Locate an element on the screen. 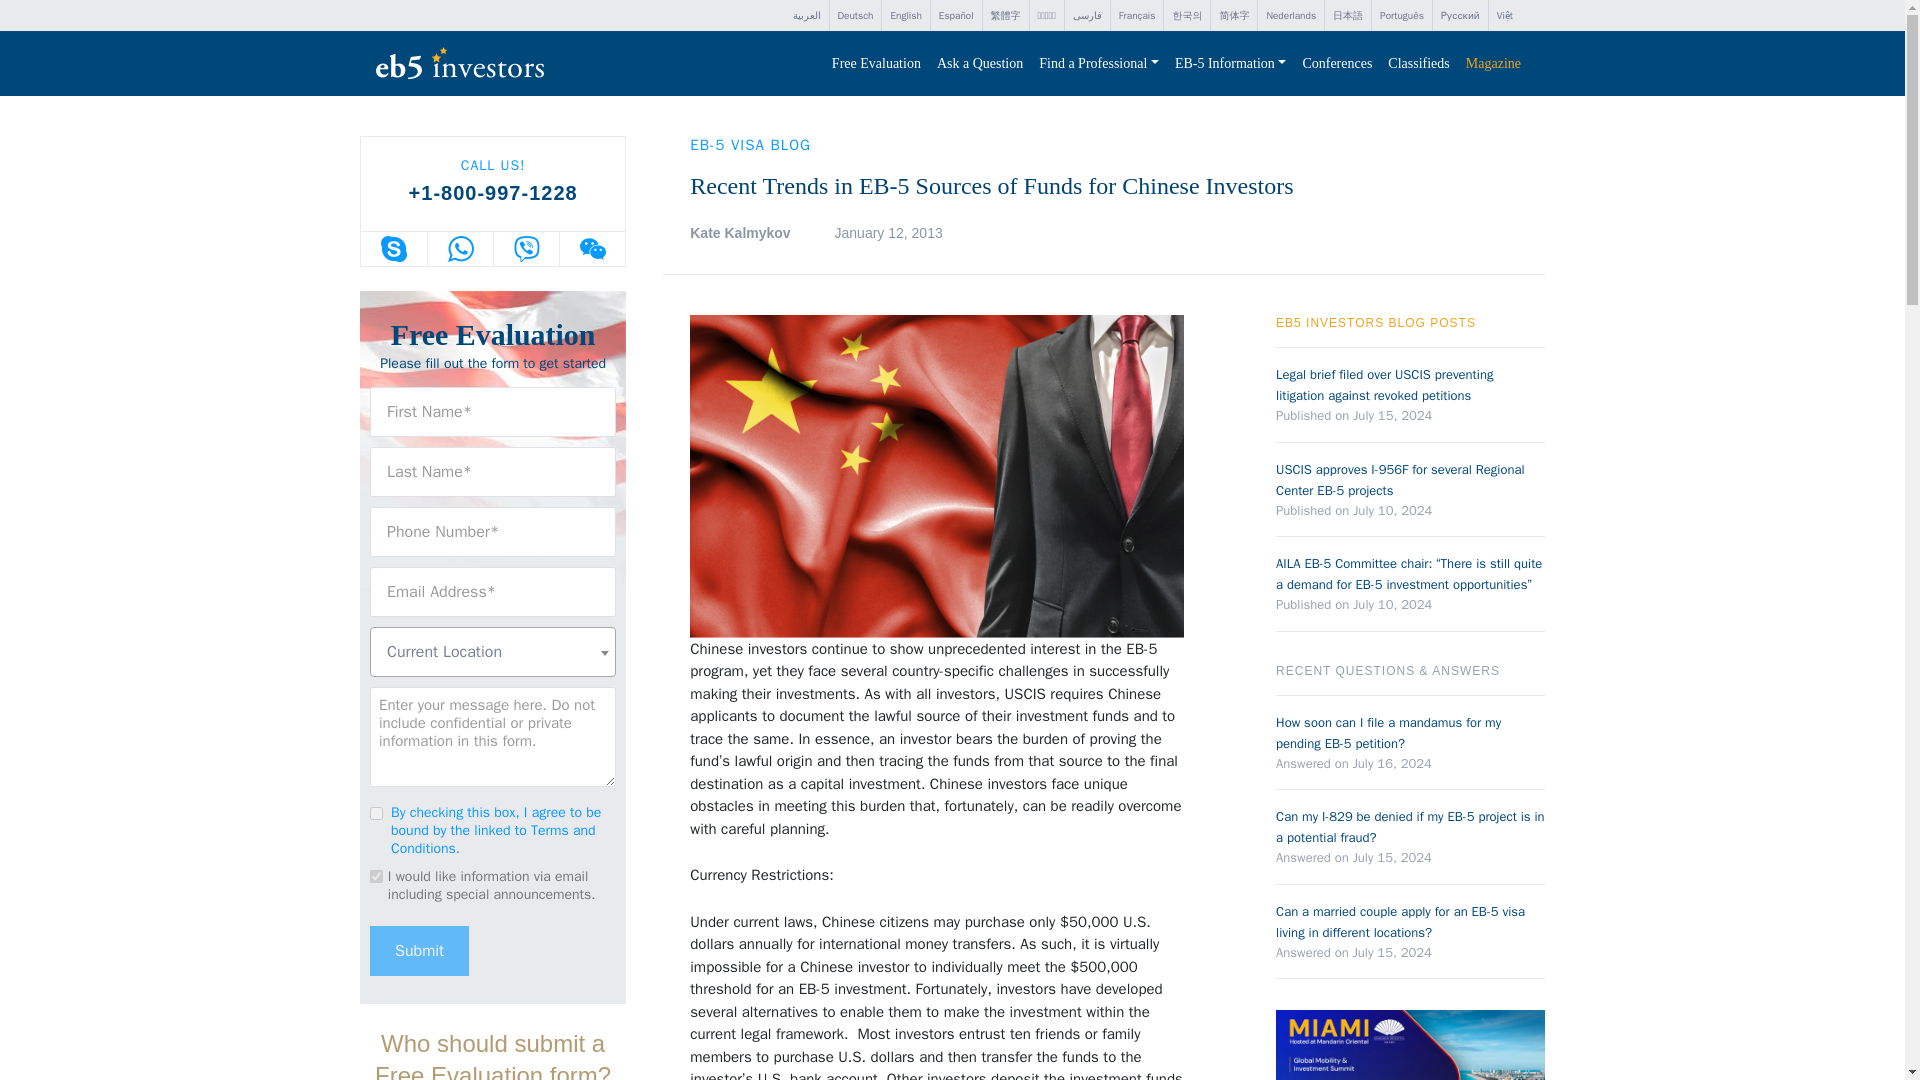  Find a Professional is located at coordinates (1099, 64).